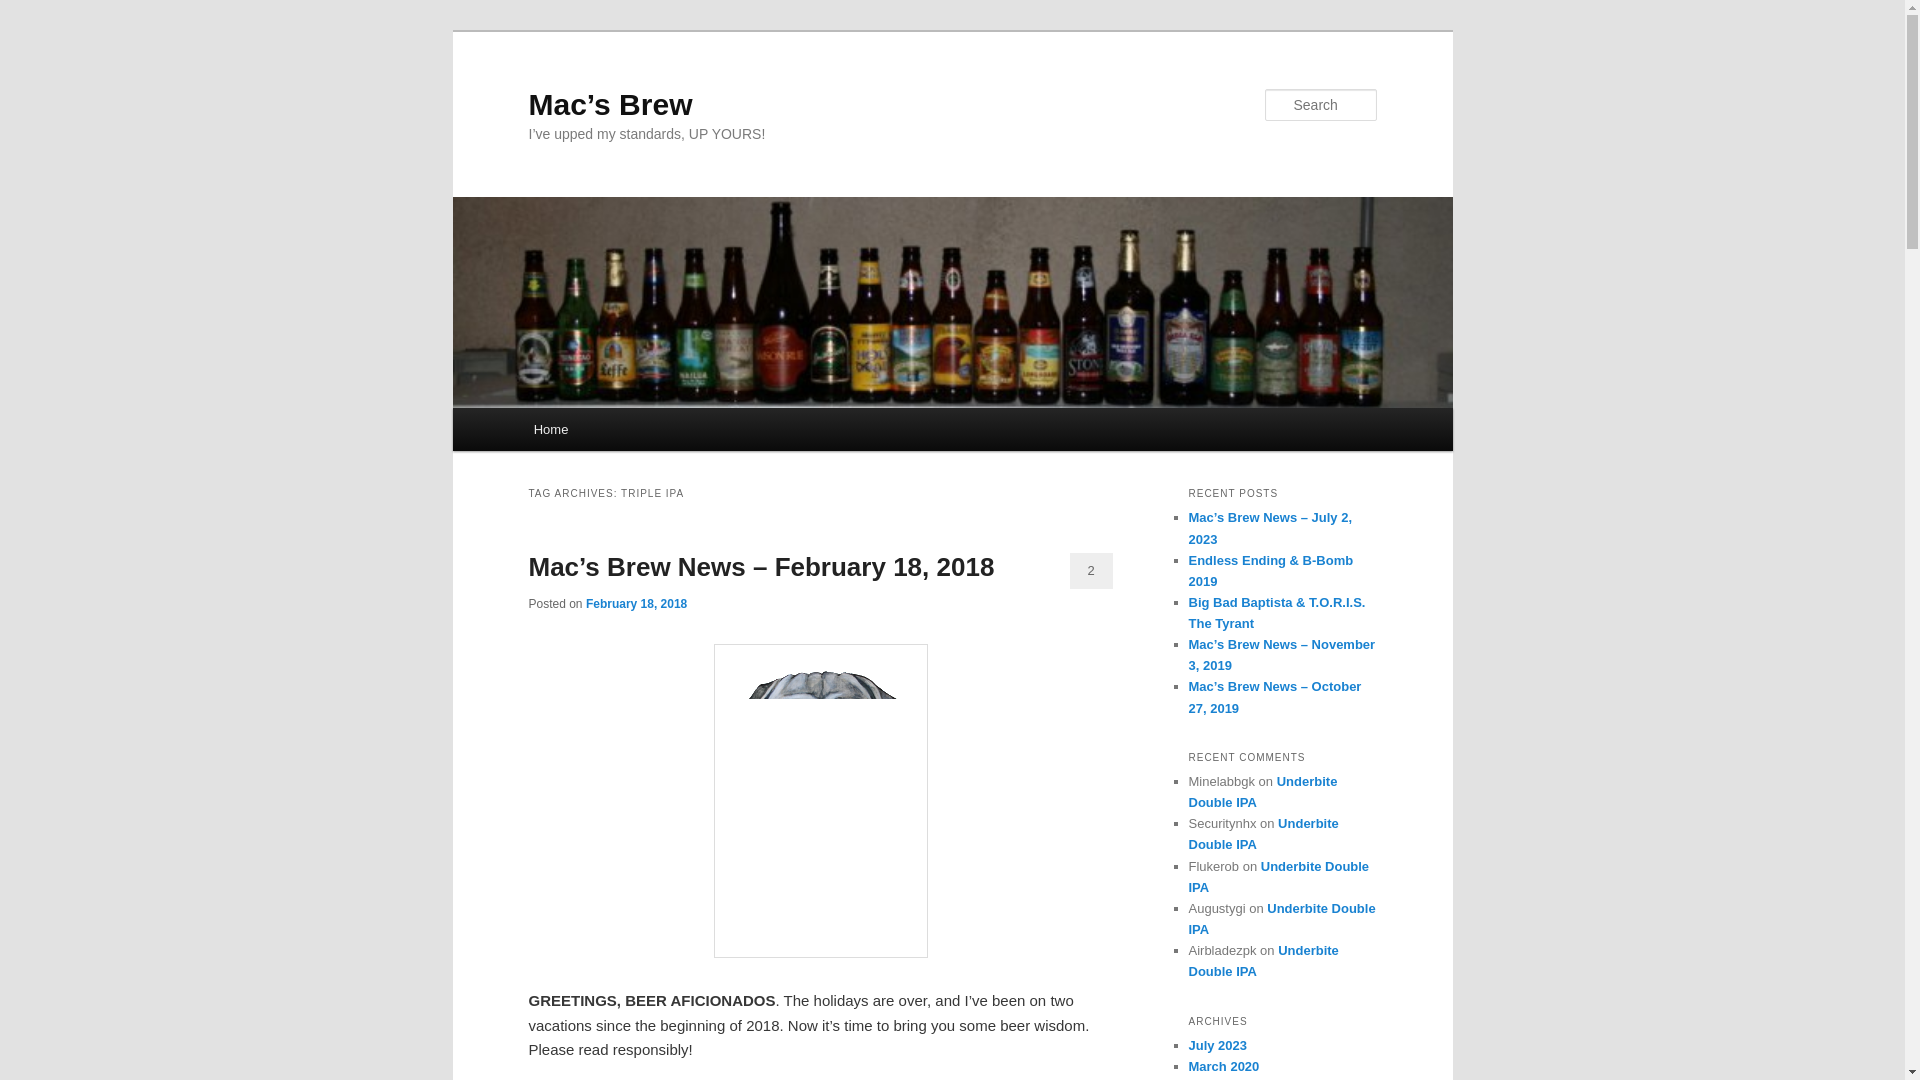 The width and height of the screenshot is (1920, 1080). Describe the element at coordinates (636, 604) in the screenshot. I see `3:56 pm` at that location.